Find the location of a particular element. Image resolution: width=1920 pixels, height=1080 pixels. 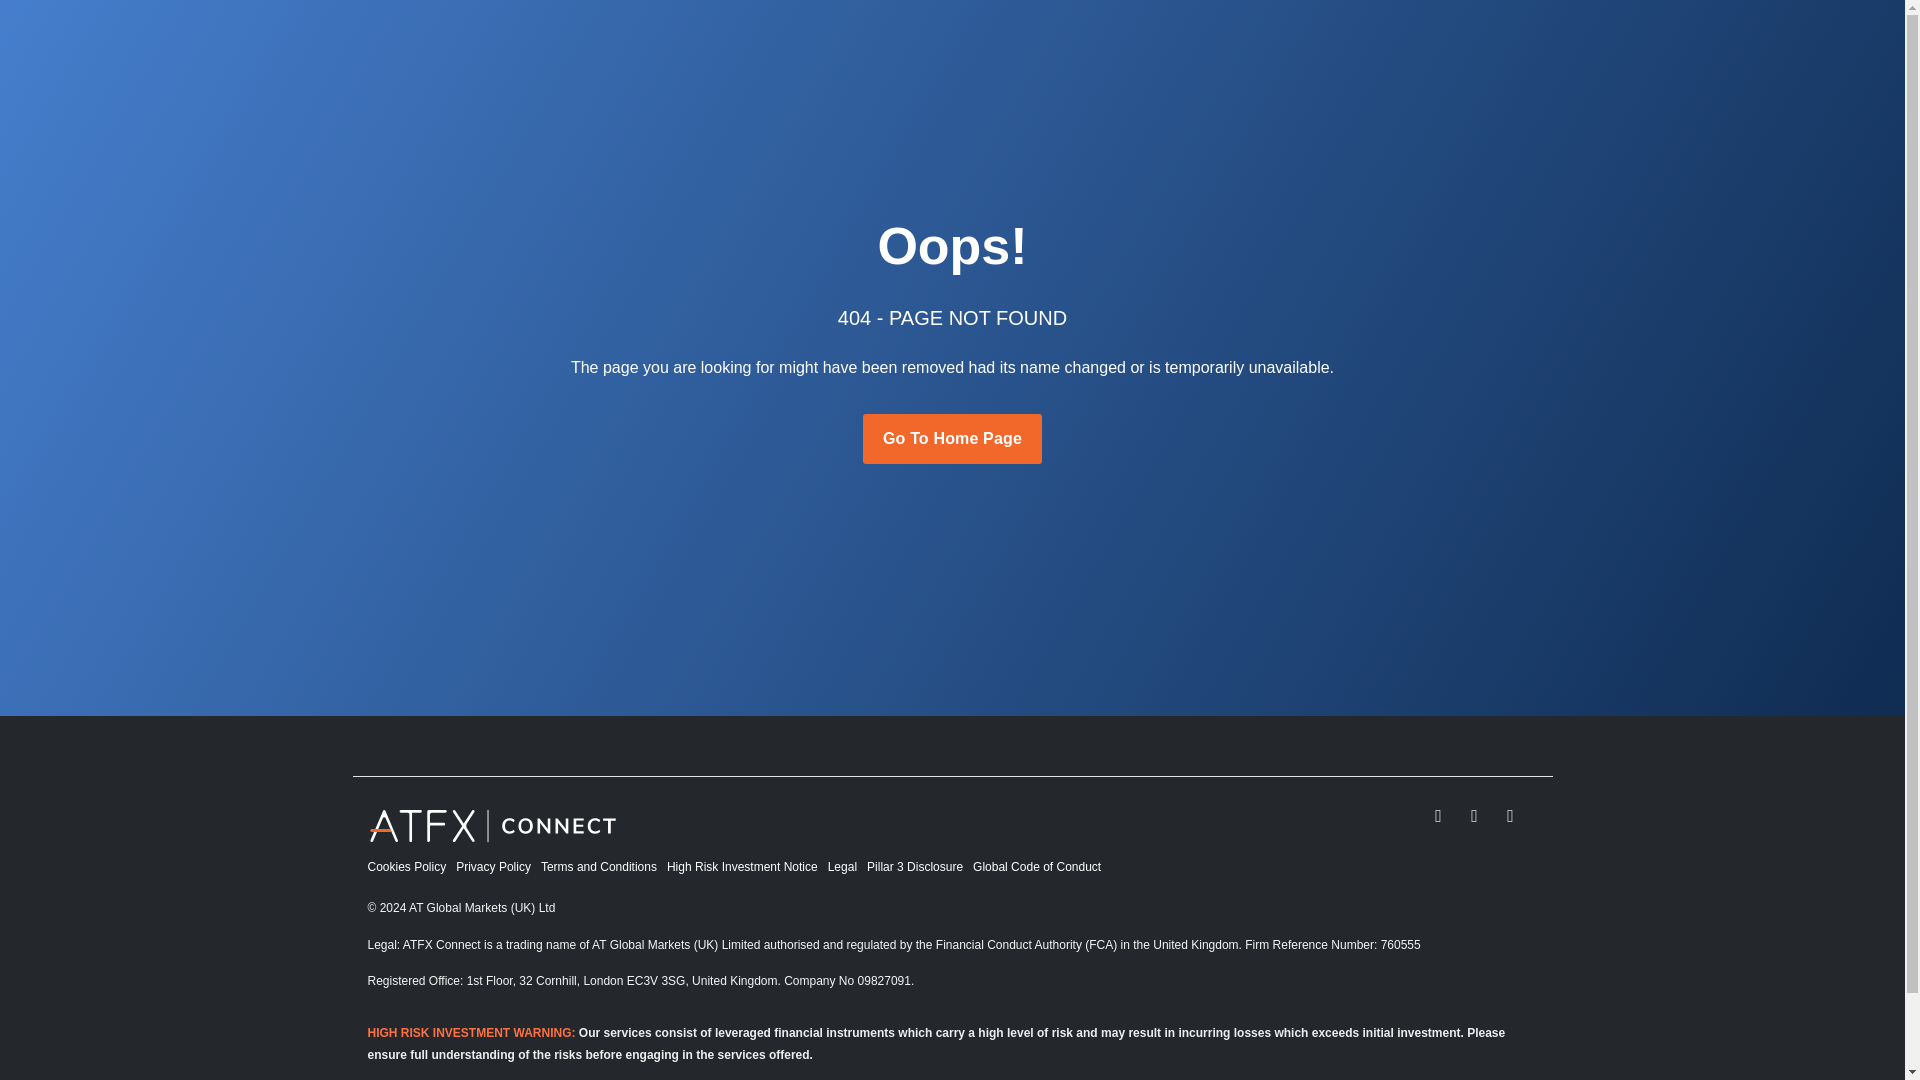

Legal is located at coordinates (847, 866).